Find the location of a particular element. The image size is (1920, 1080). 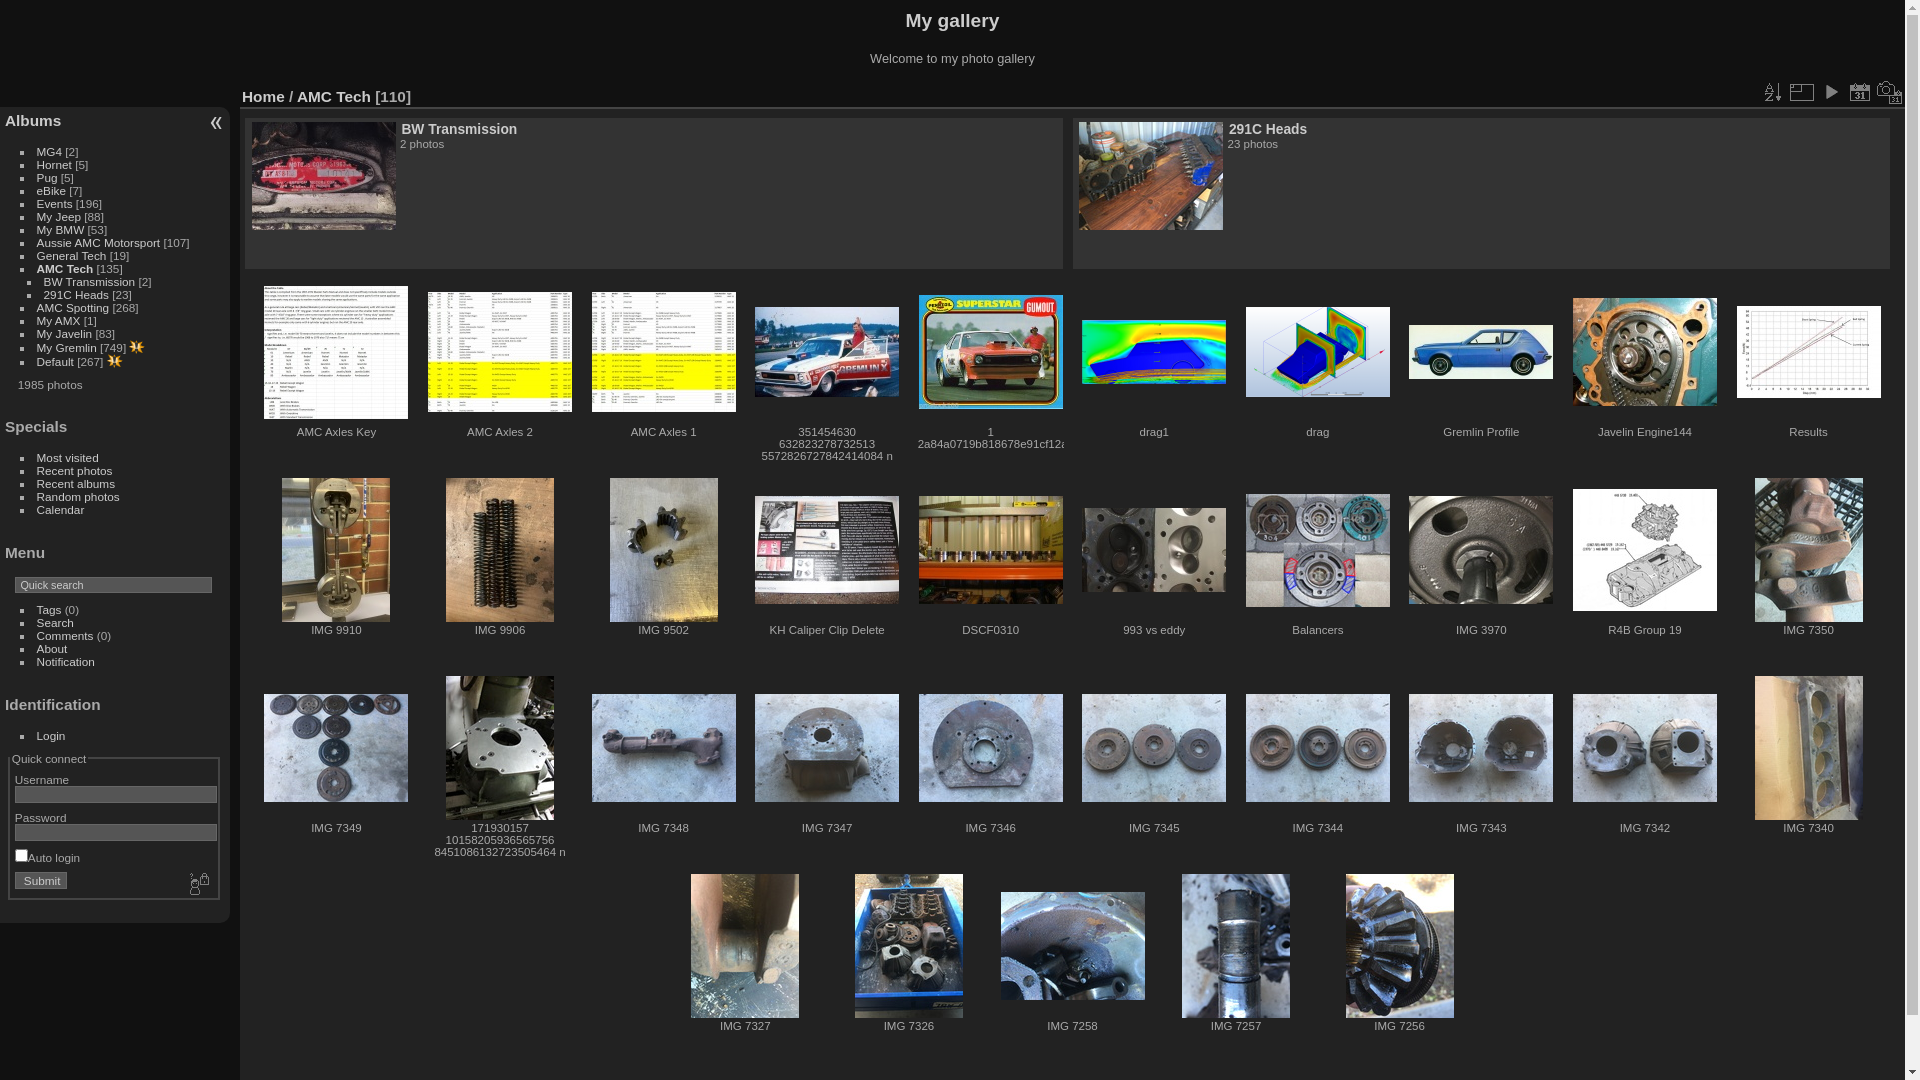

AMC Tech is located at coordinates (334, 96).